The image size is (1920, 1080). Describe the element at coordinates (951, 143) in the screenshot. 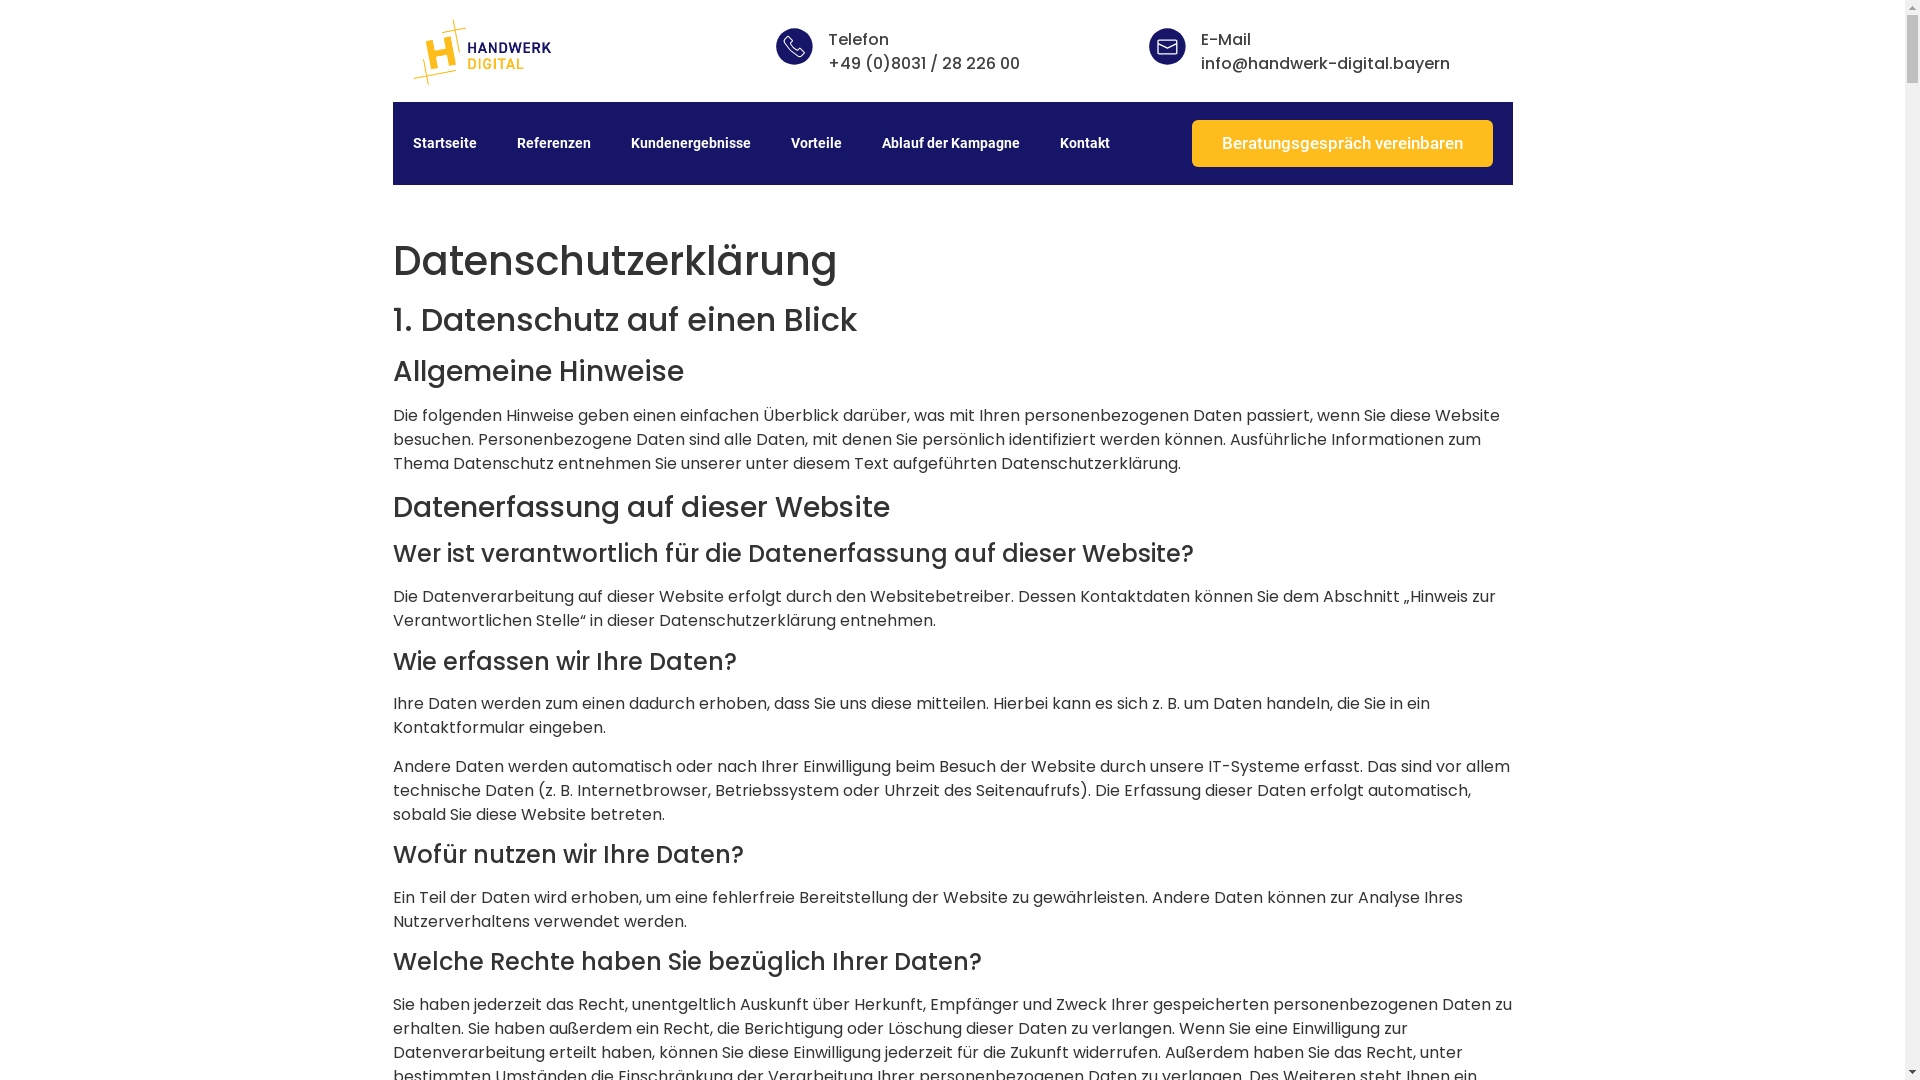

I see `Ablauf der Kampagne` at that location.